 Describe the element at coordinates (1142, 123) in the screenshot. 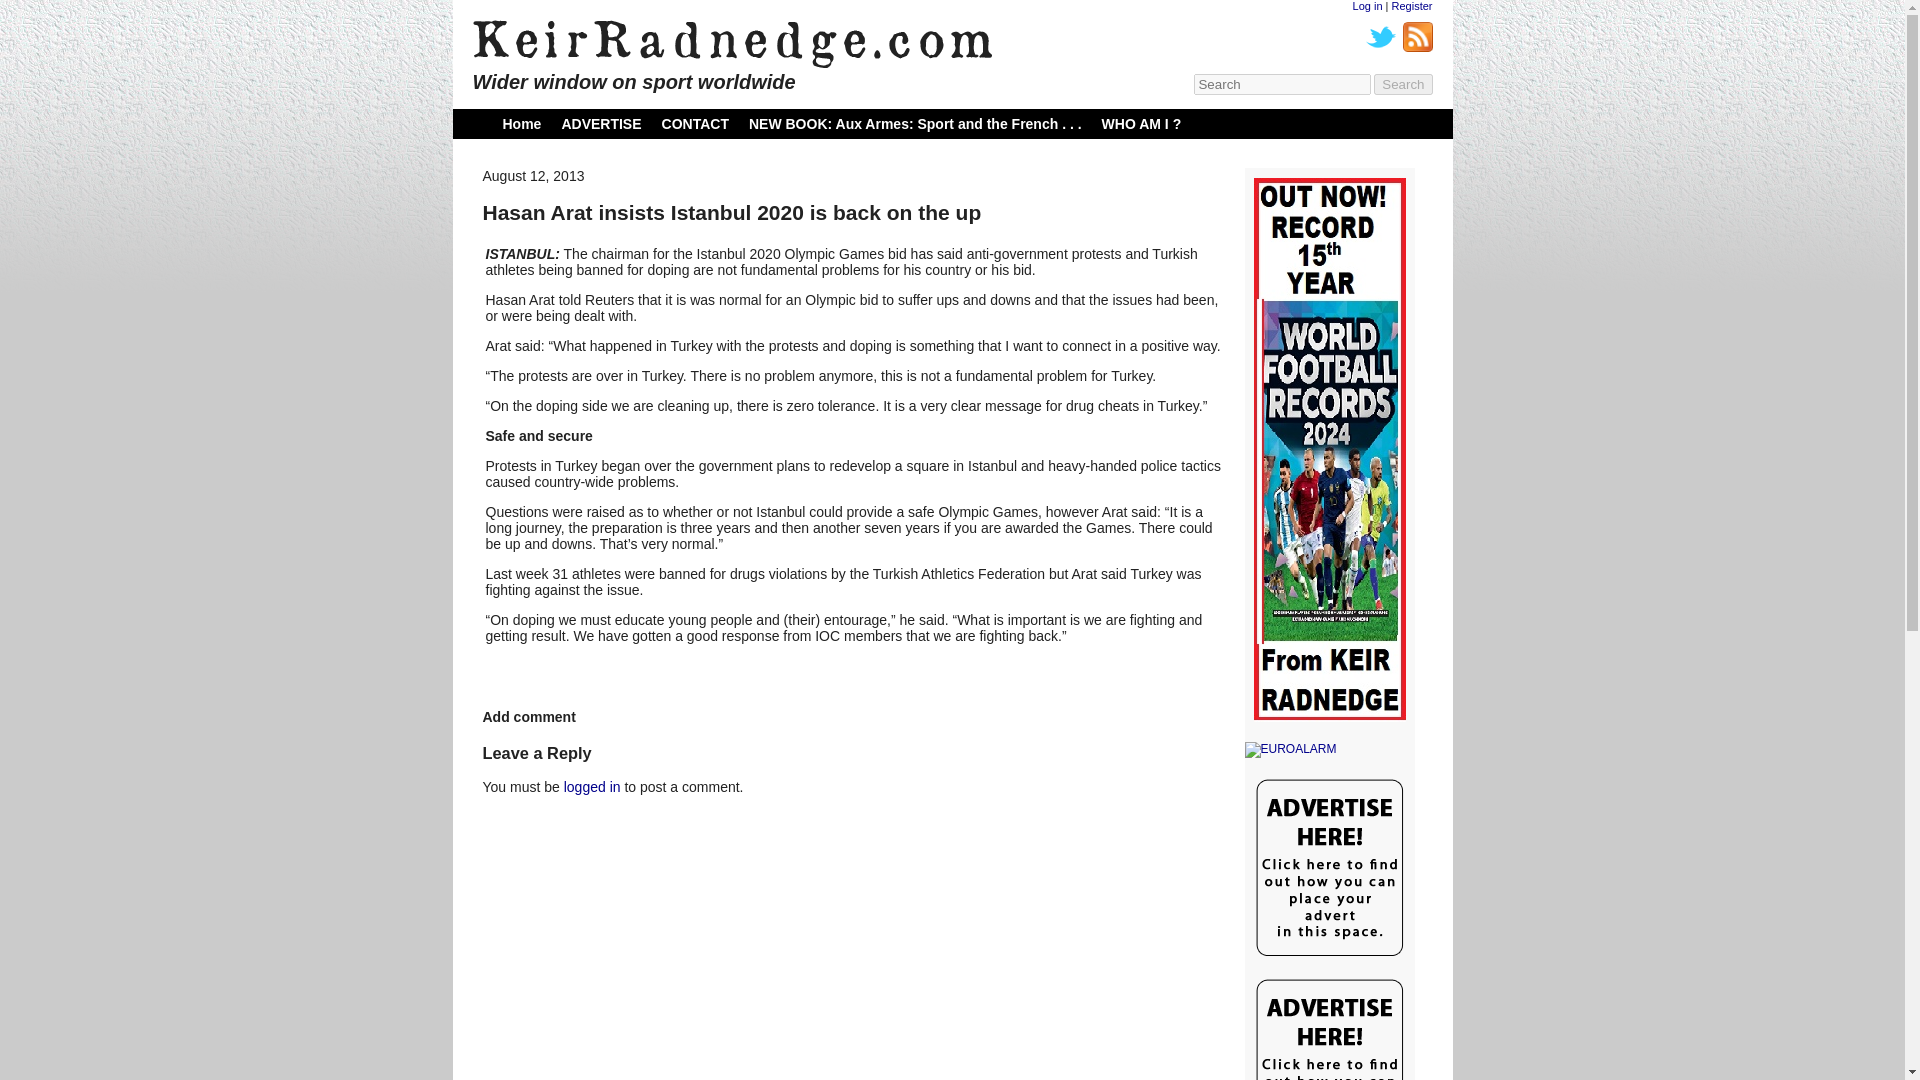

I see `WHO AM I ?` at that location.